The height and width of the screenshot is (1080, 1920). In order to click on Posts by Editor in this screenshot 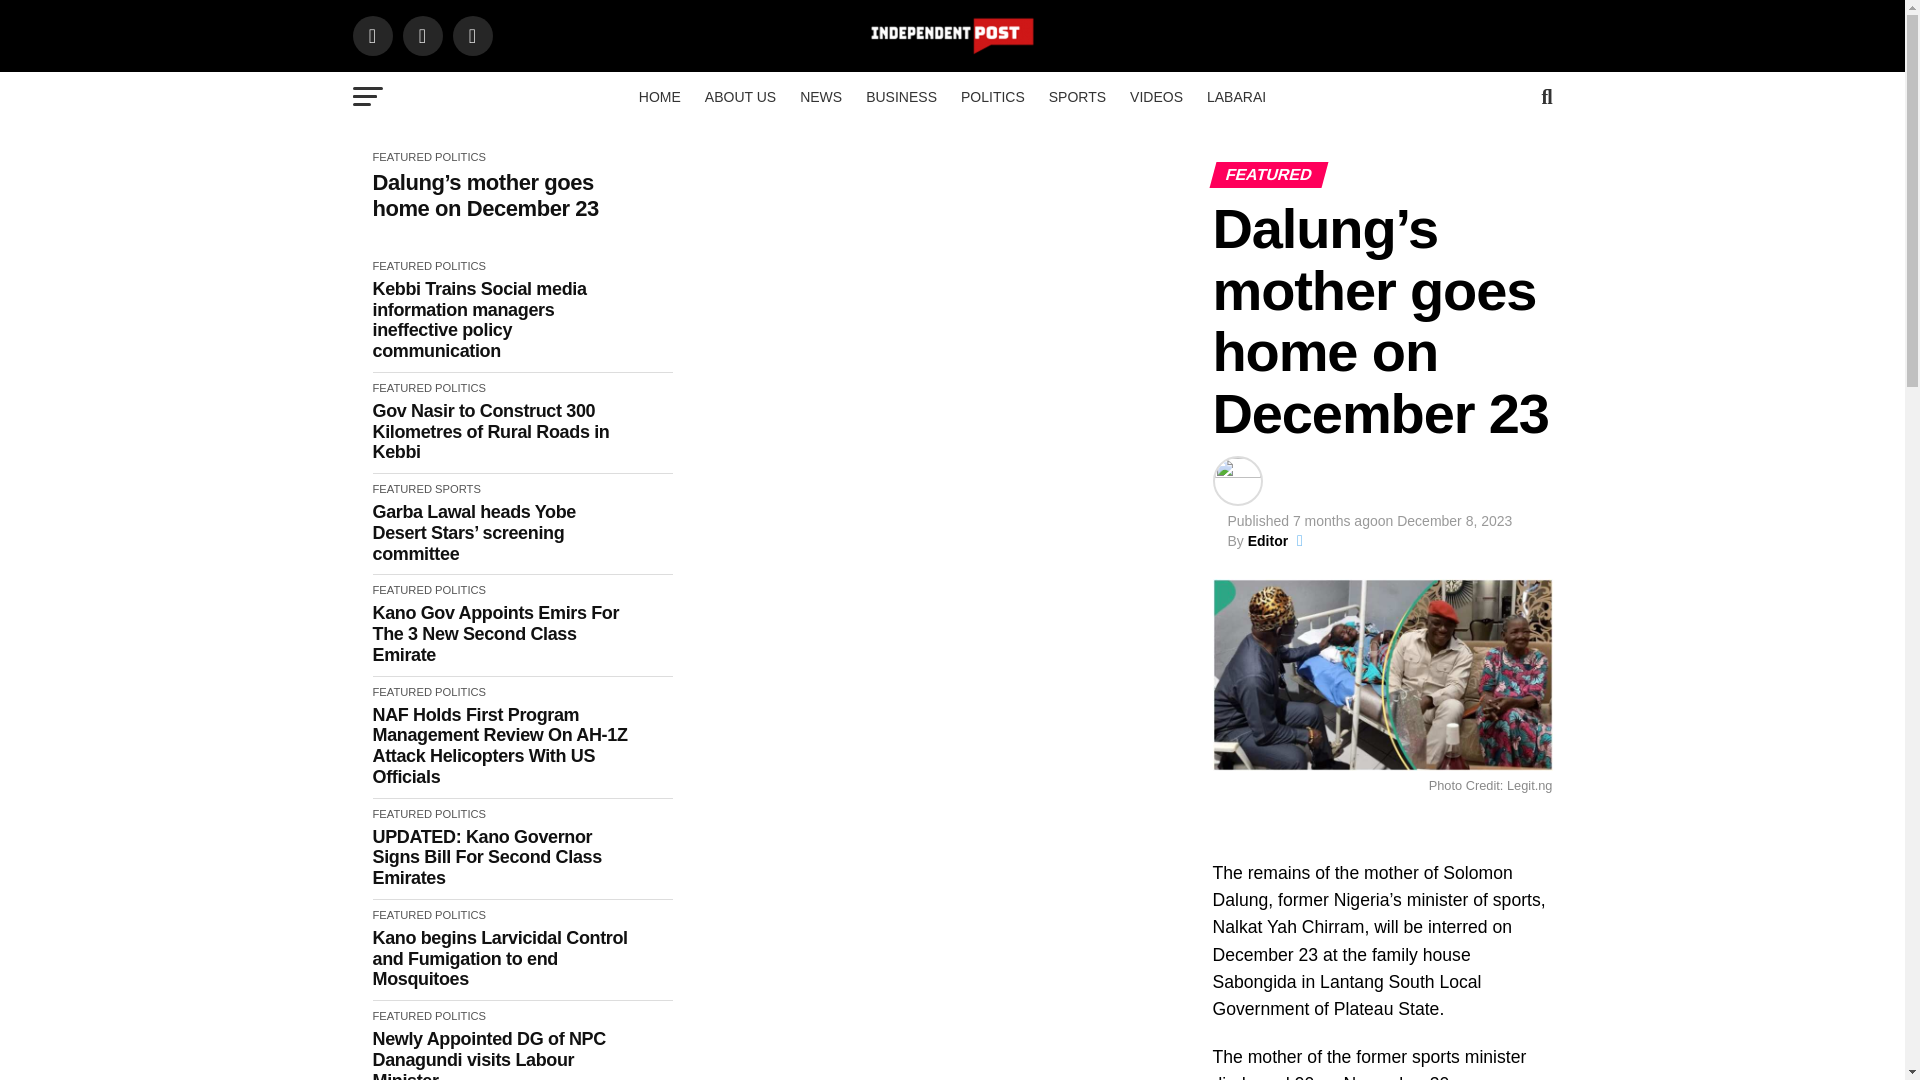, I will do `click(1268, 540)`.